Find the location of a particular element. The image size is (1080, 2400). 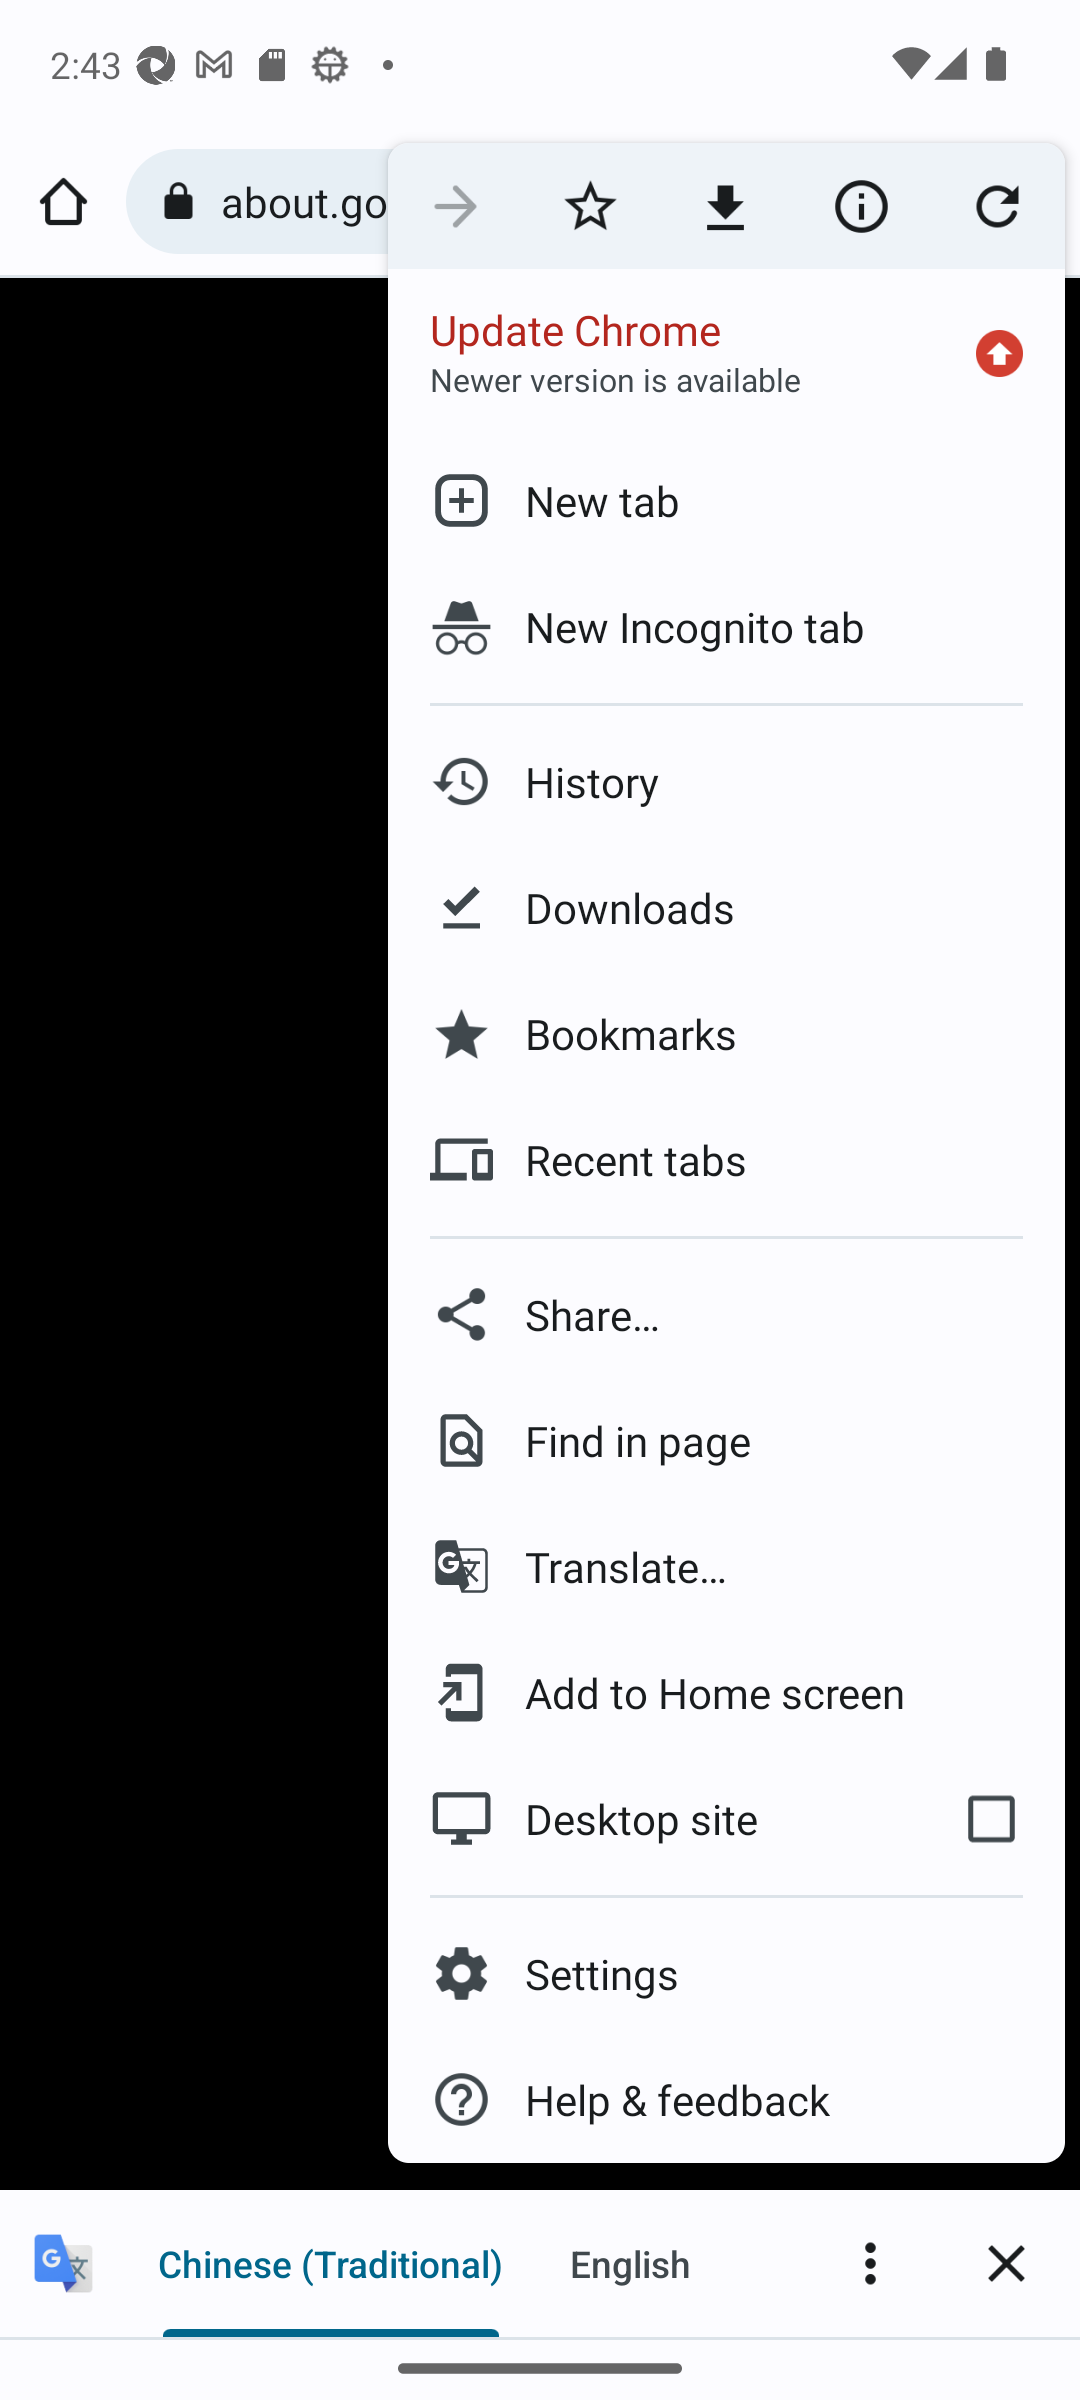

New Incognito tab is located at coordinates (726, 628).